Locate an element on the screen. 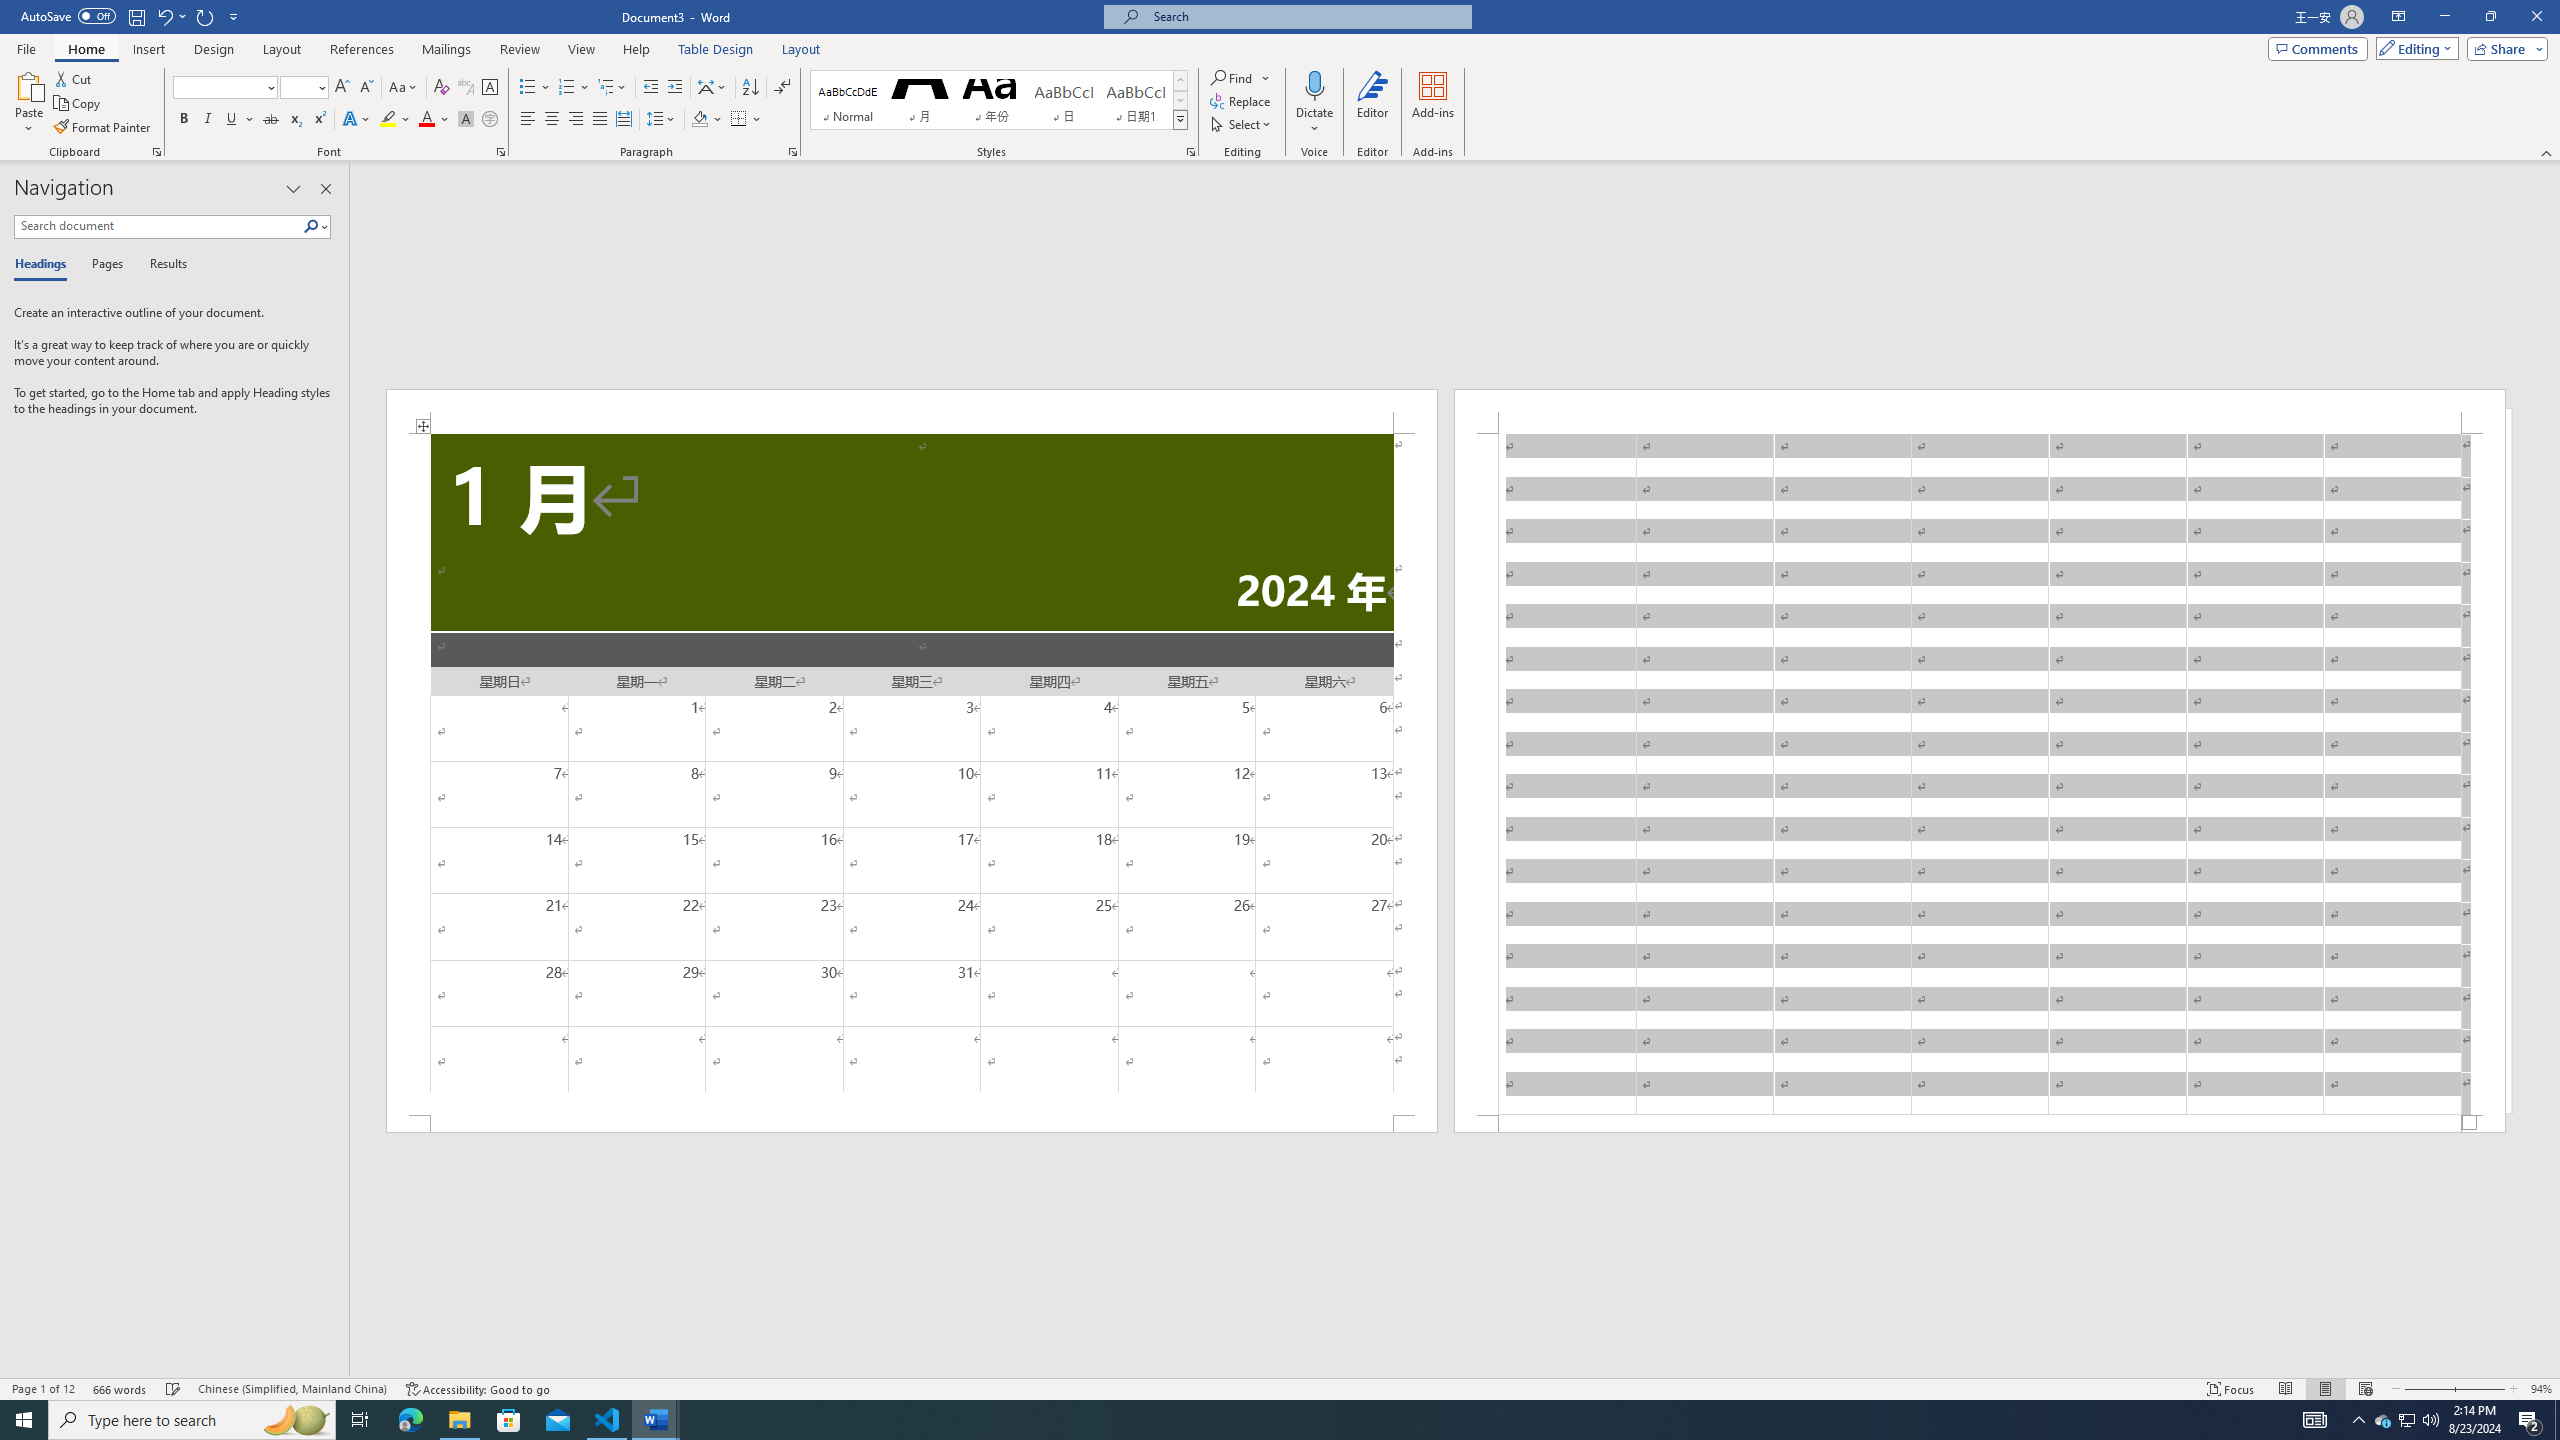 This screenshot has height=1440, width=2560. Page 2 content is located at coordinates (1980, 774).